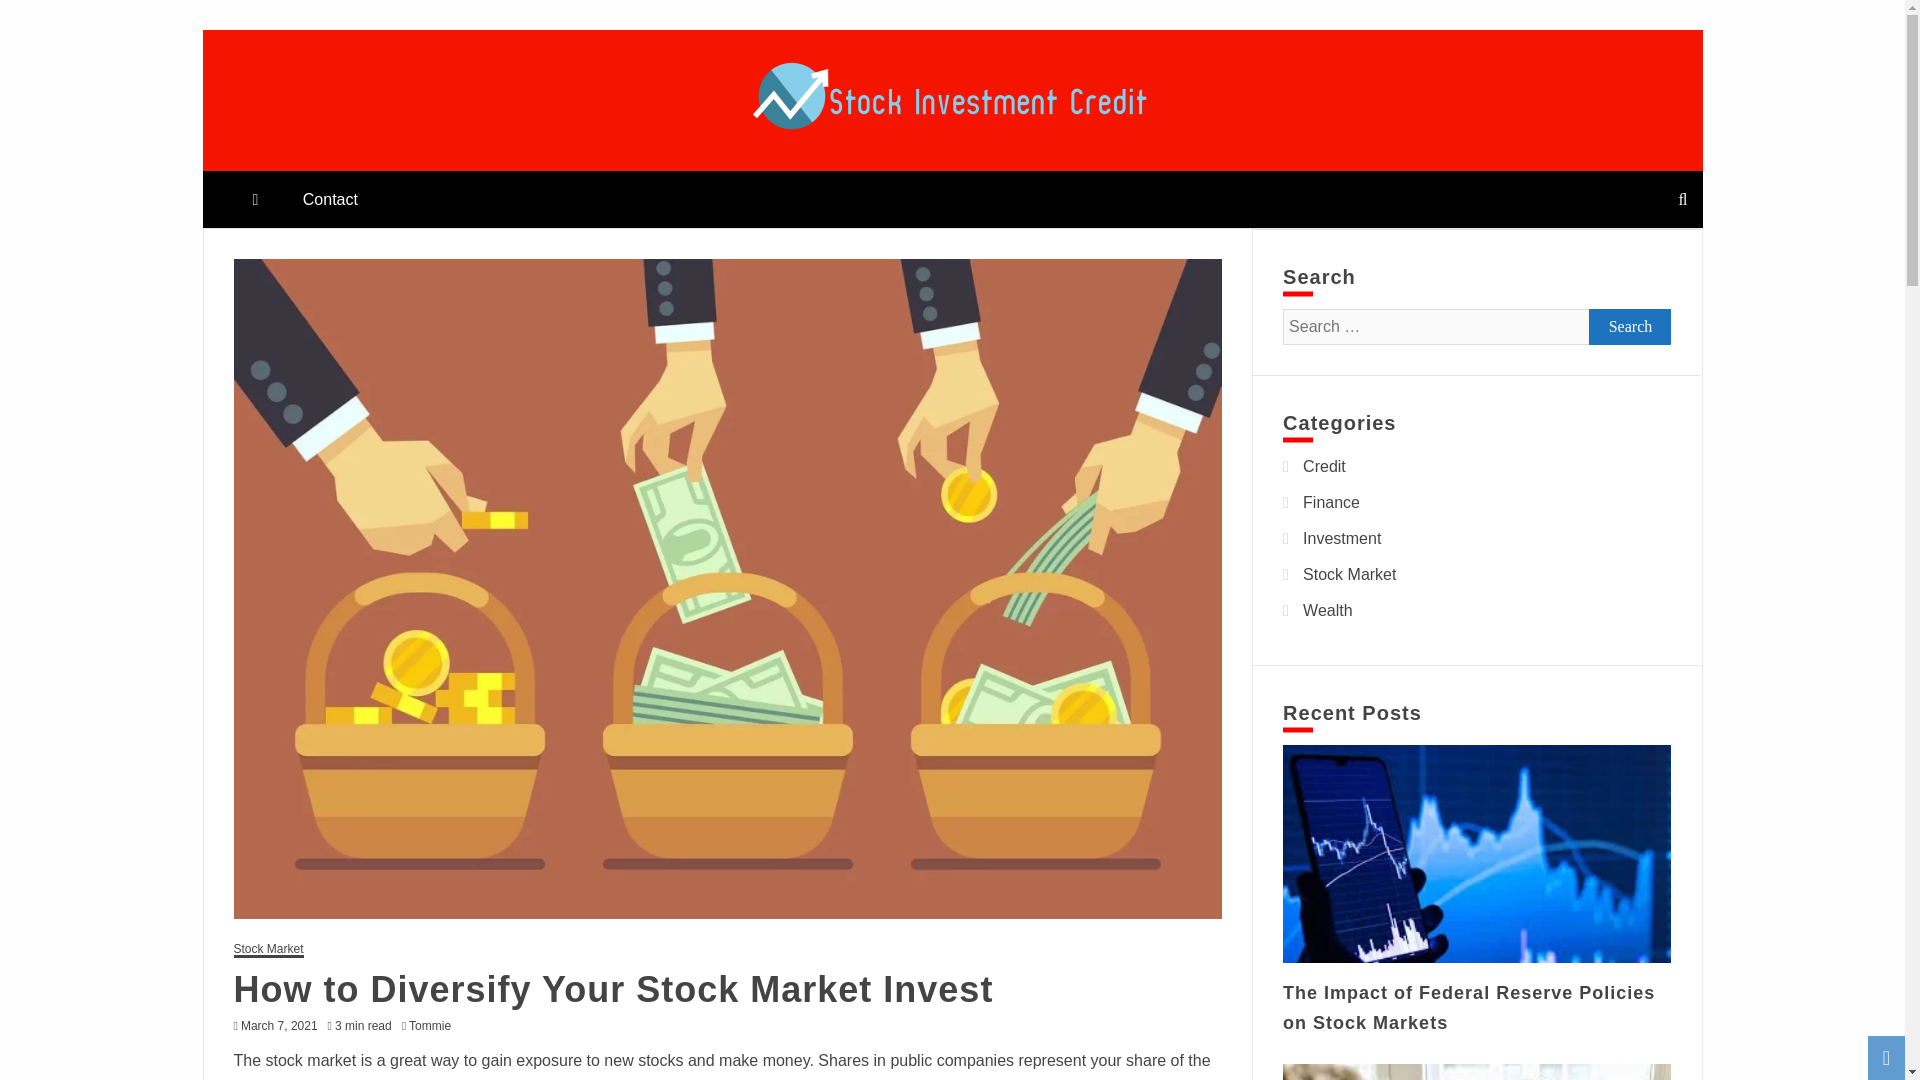 This screenshot has height=1080, width=1920. I want to click on The Impact of Federal Reserve Policies on Stock Markets, so click(1468, 1008).